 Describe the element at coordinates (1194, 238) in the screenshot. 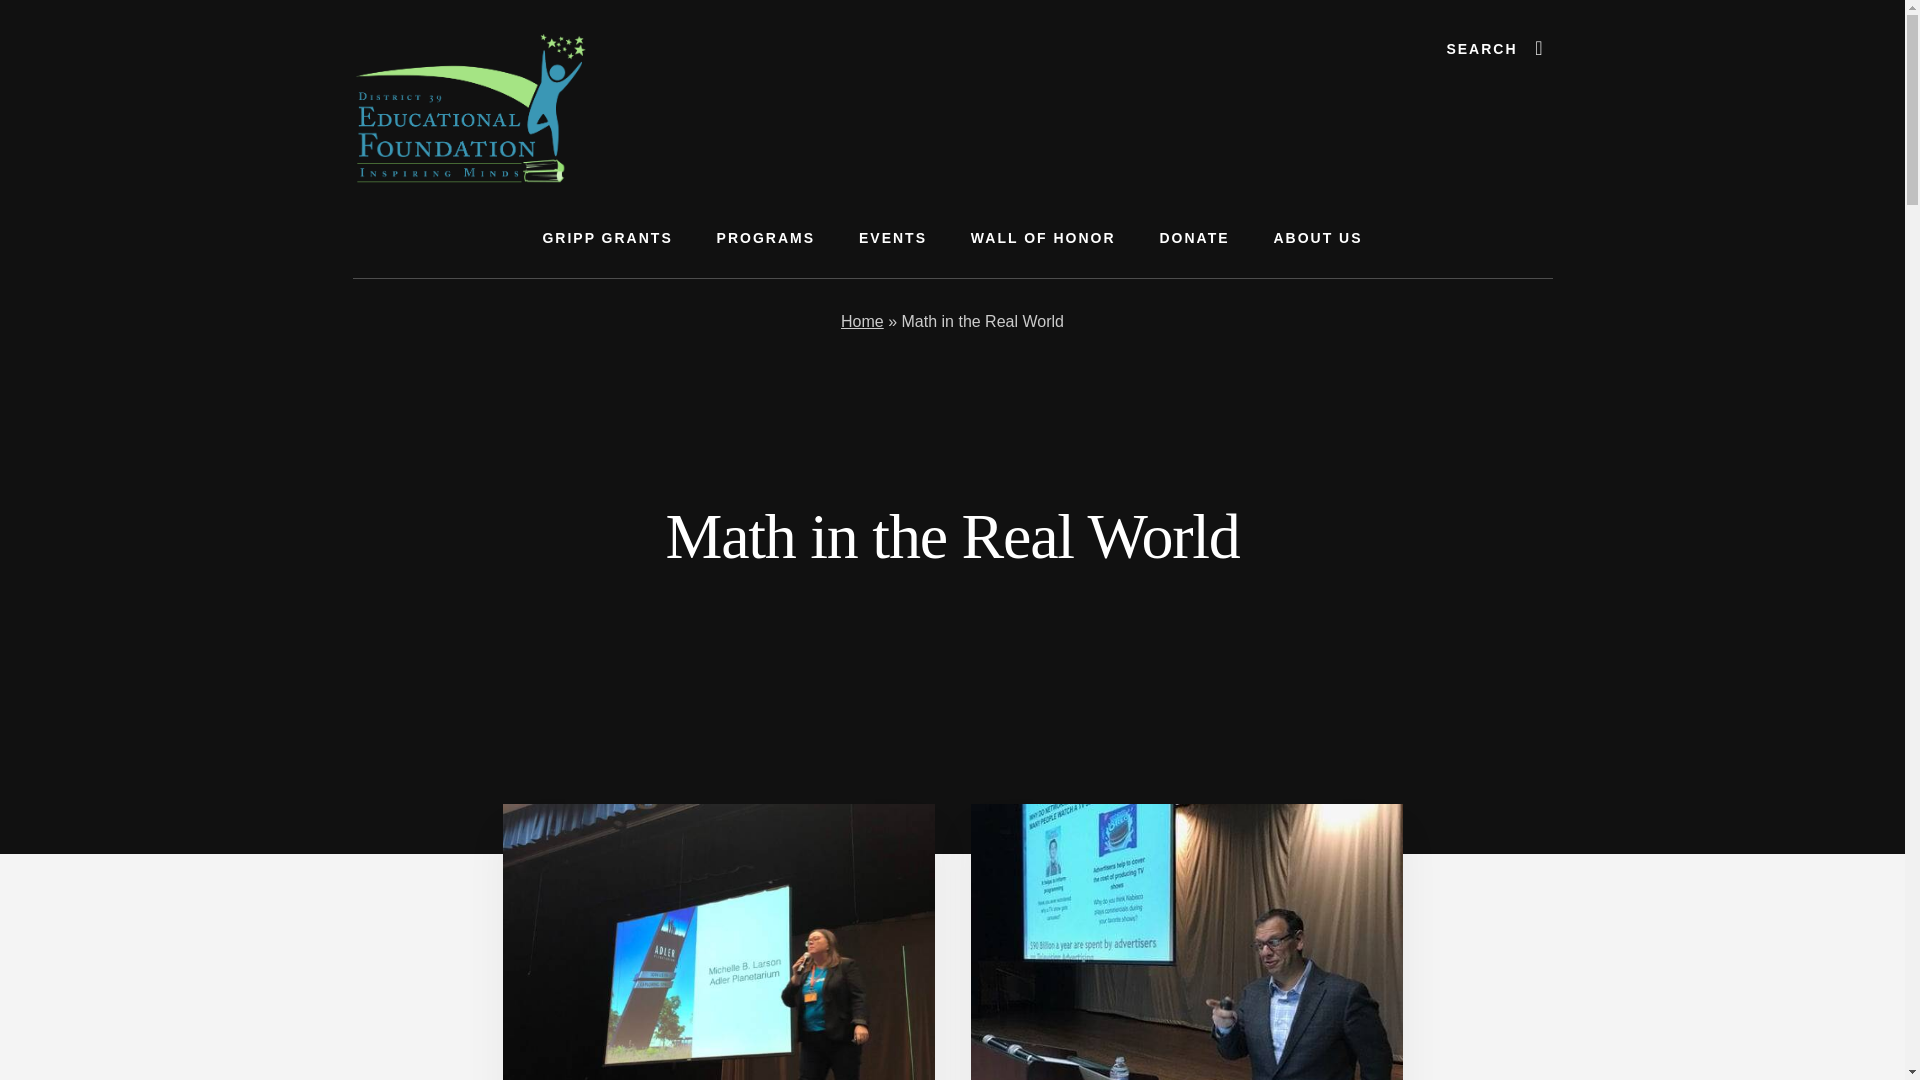

I see `DONATE` at that location.